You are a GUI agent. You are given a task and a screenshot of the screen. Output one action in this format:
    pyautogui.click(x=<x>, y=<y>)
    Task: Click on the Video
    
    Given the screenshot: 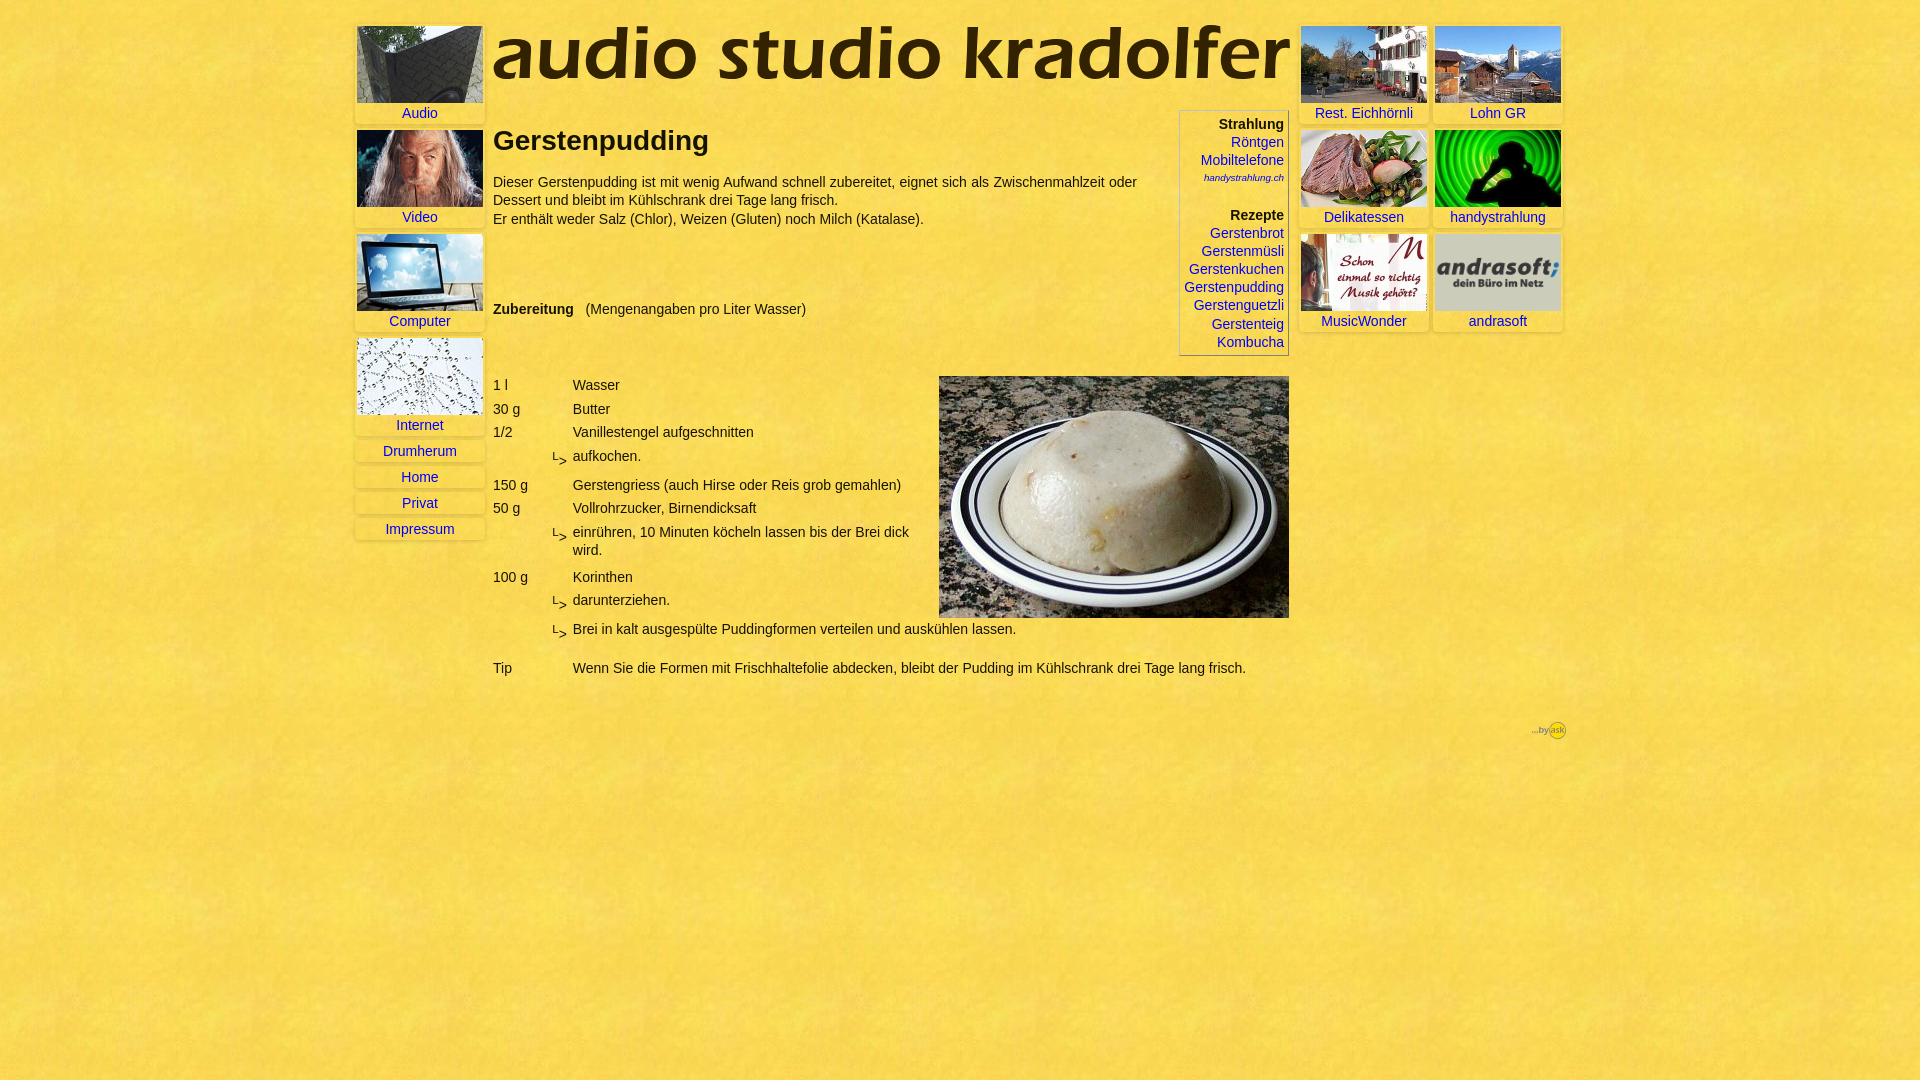 What is the action you would take?
    pyautogui.click(x=420, y=178)
    